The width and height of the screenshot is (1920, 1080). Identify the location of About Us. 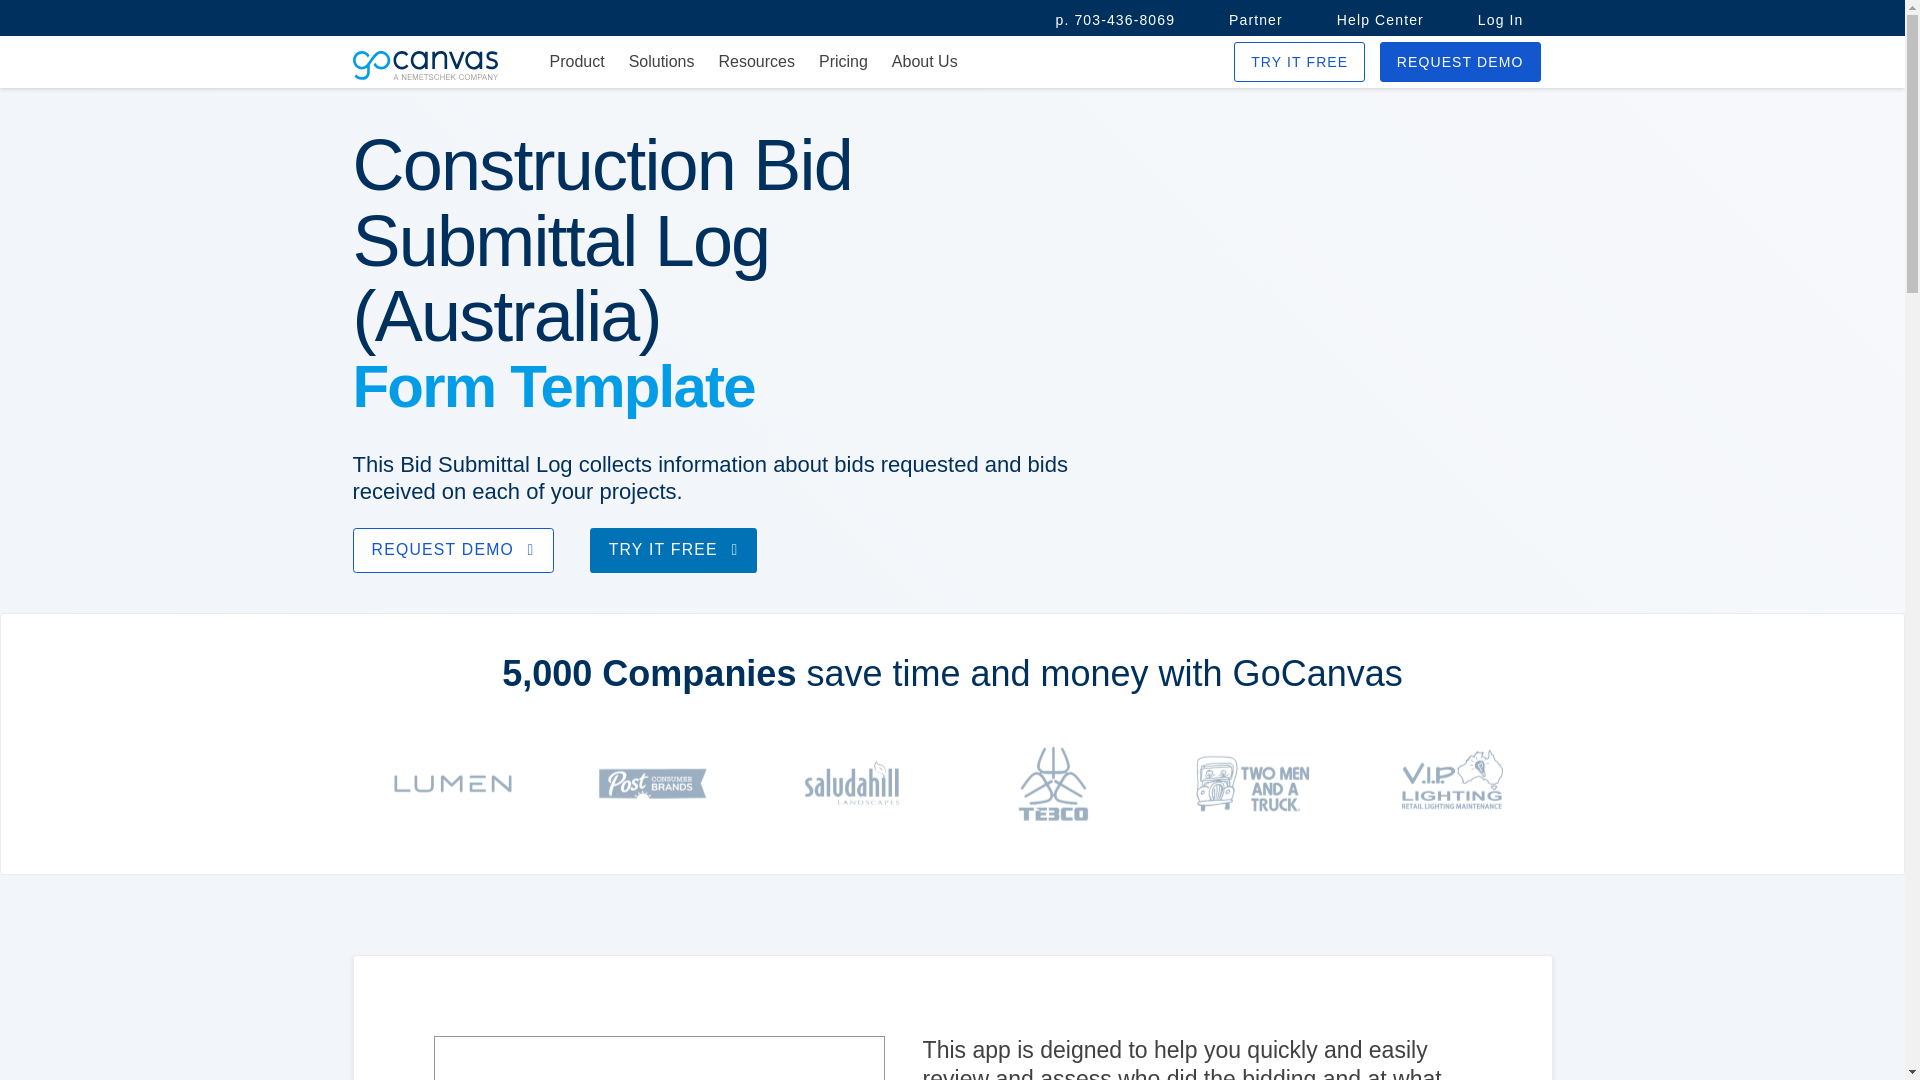
(925, 62).